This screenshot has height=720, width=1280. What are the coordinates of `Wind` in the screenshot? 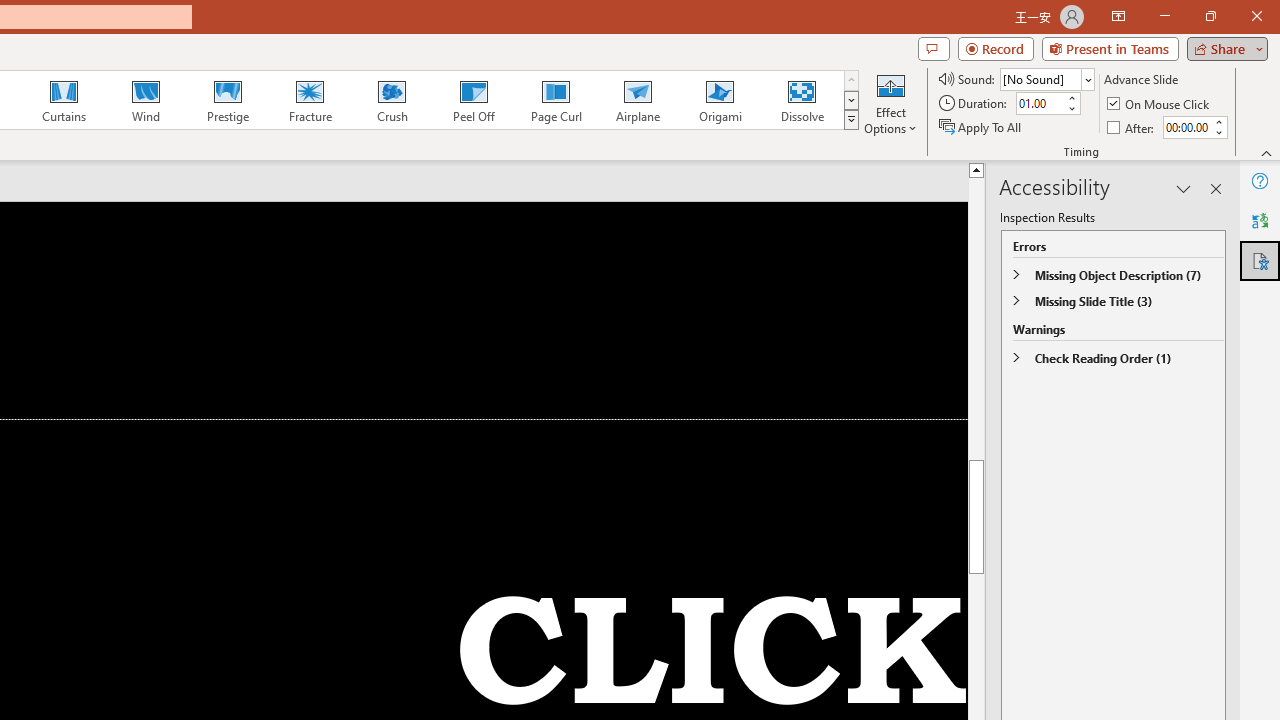 It's located at (145, 100).